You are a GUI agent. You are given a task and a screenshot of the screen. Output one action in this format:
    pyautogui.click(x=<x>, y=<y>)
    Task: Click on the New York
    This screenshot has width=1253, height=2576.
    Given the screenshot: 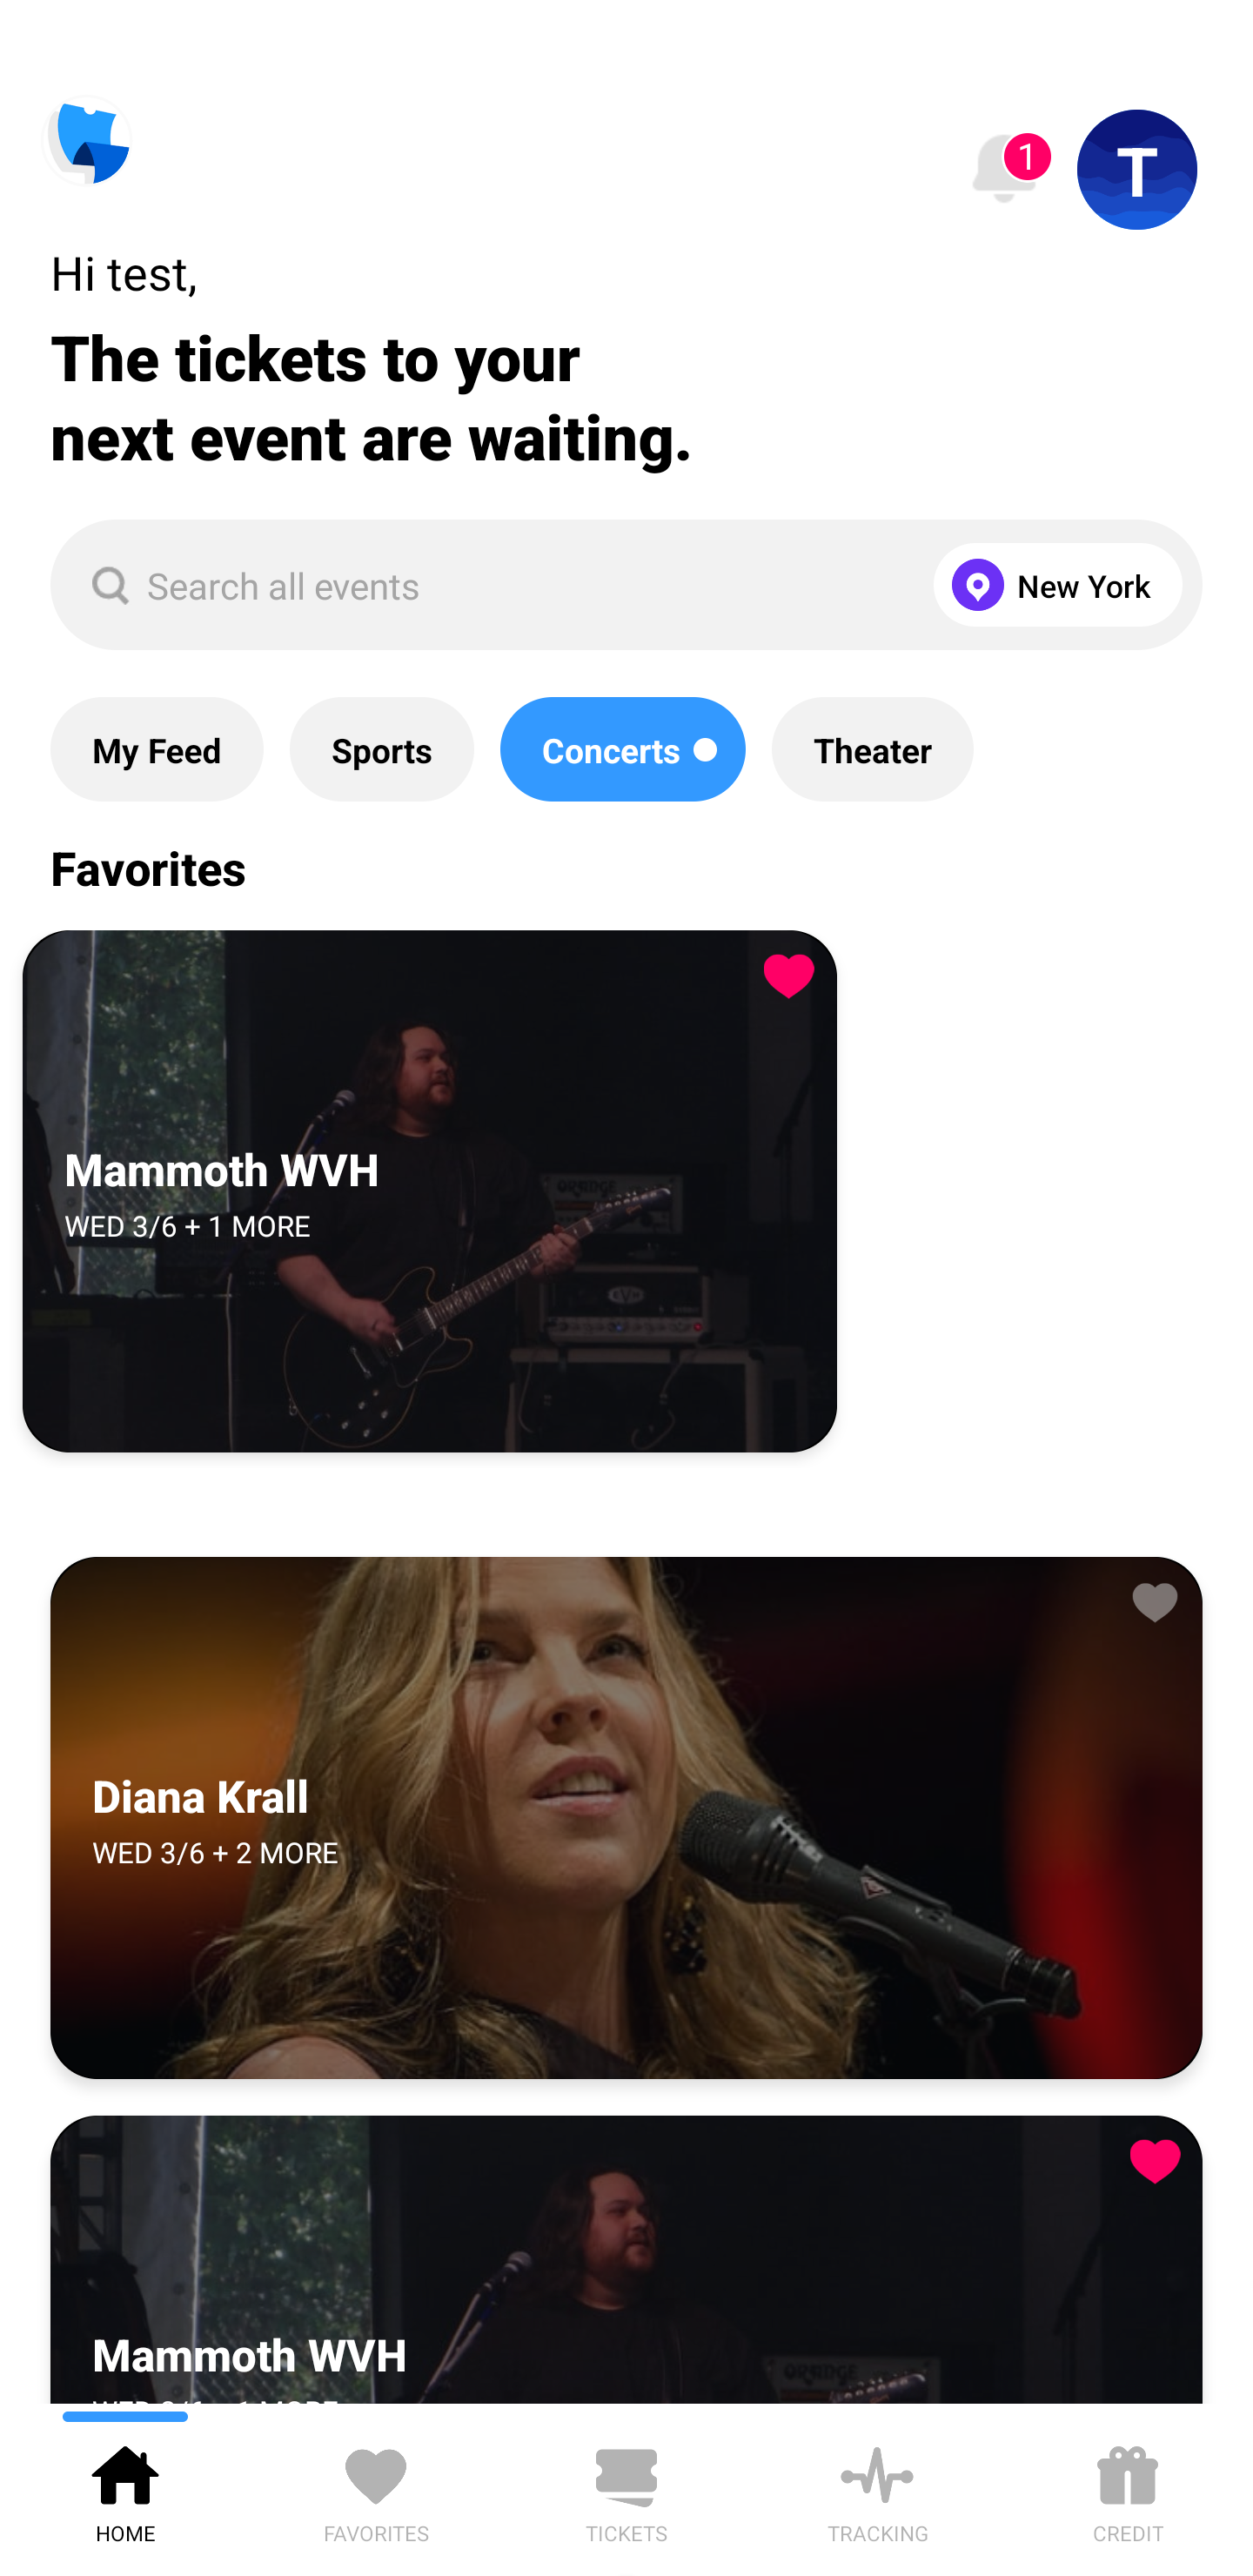 What is the action you would take?
    pyautogui.click(x=1051, y=585)
    